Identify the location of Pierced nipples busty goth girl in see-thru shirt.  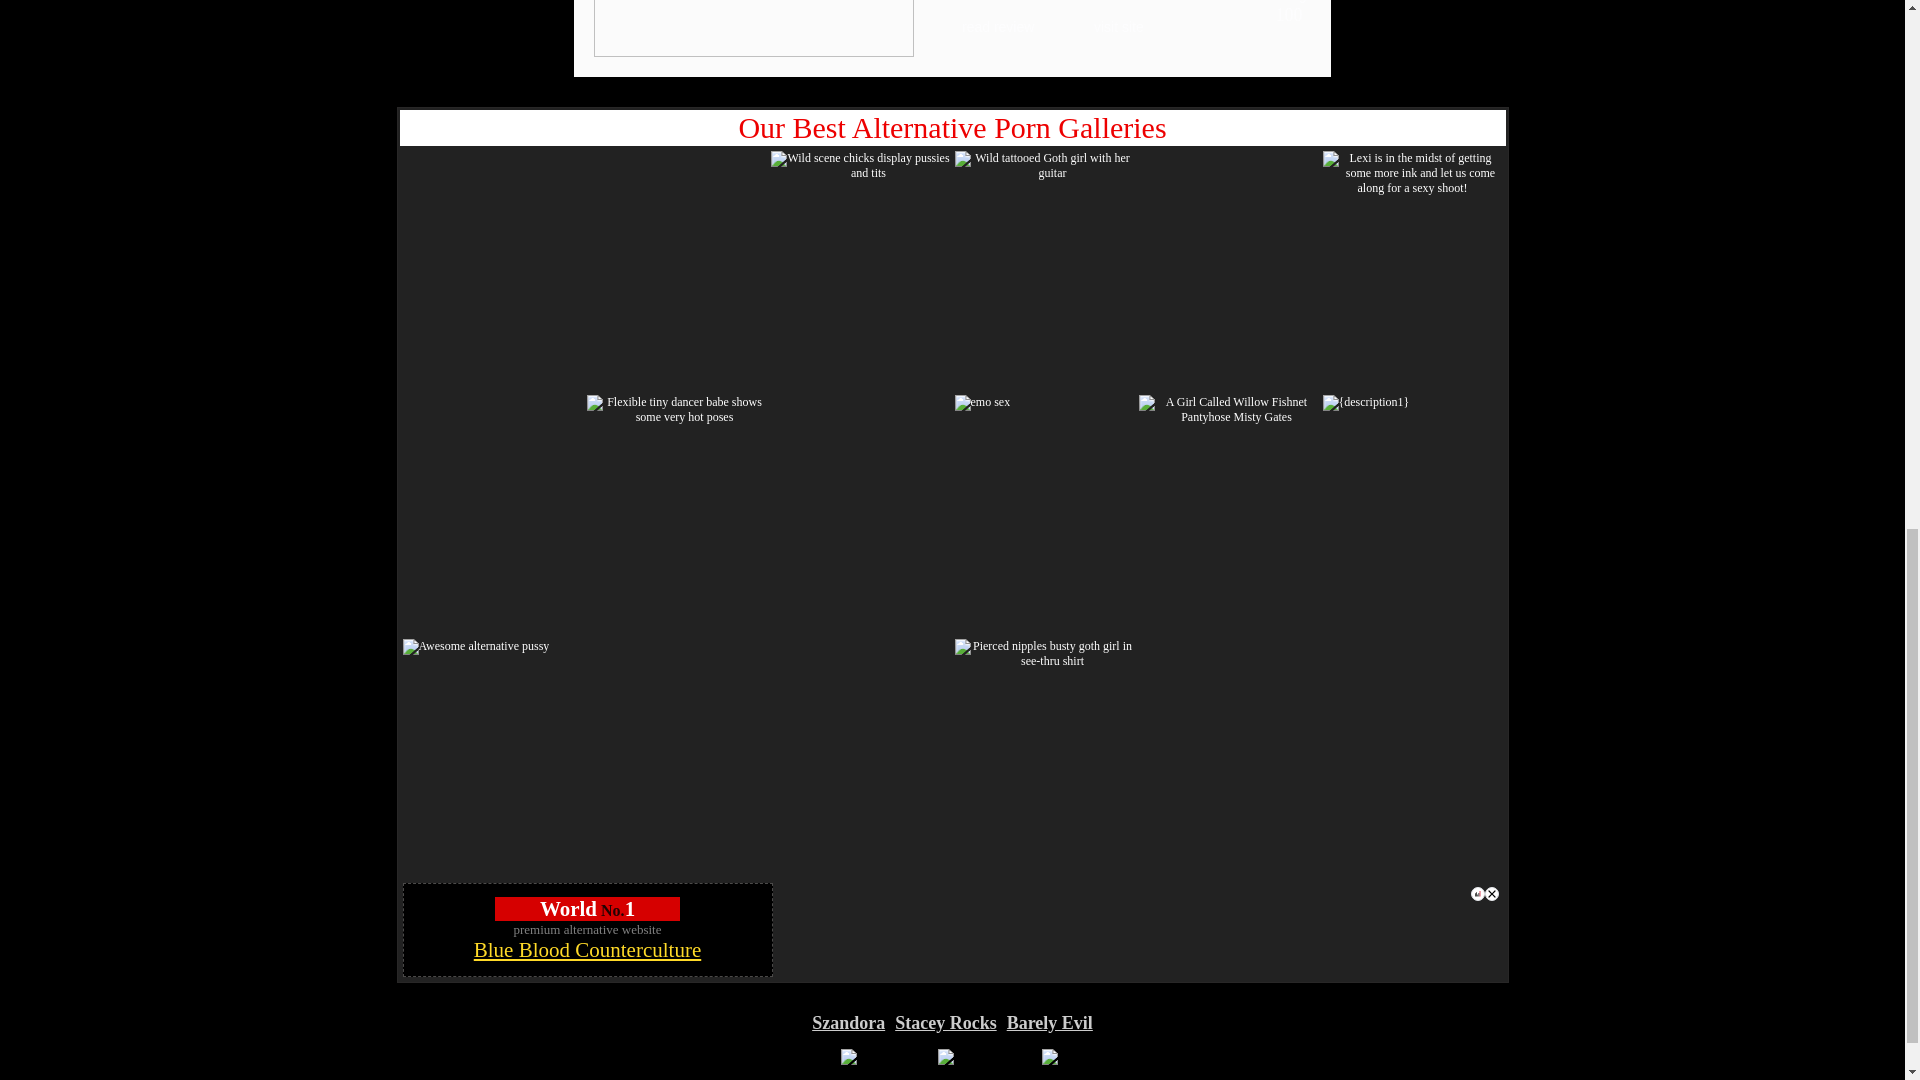
(1044, 654).